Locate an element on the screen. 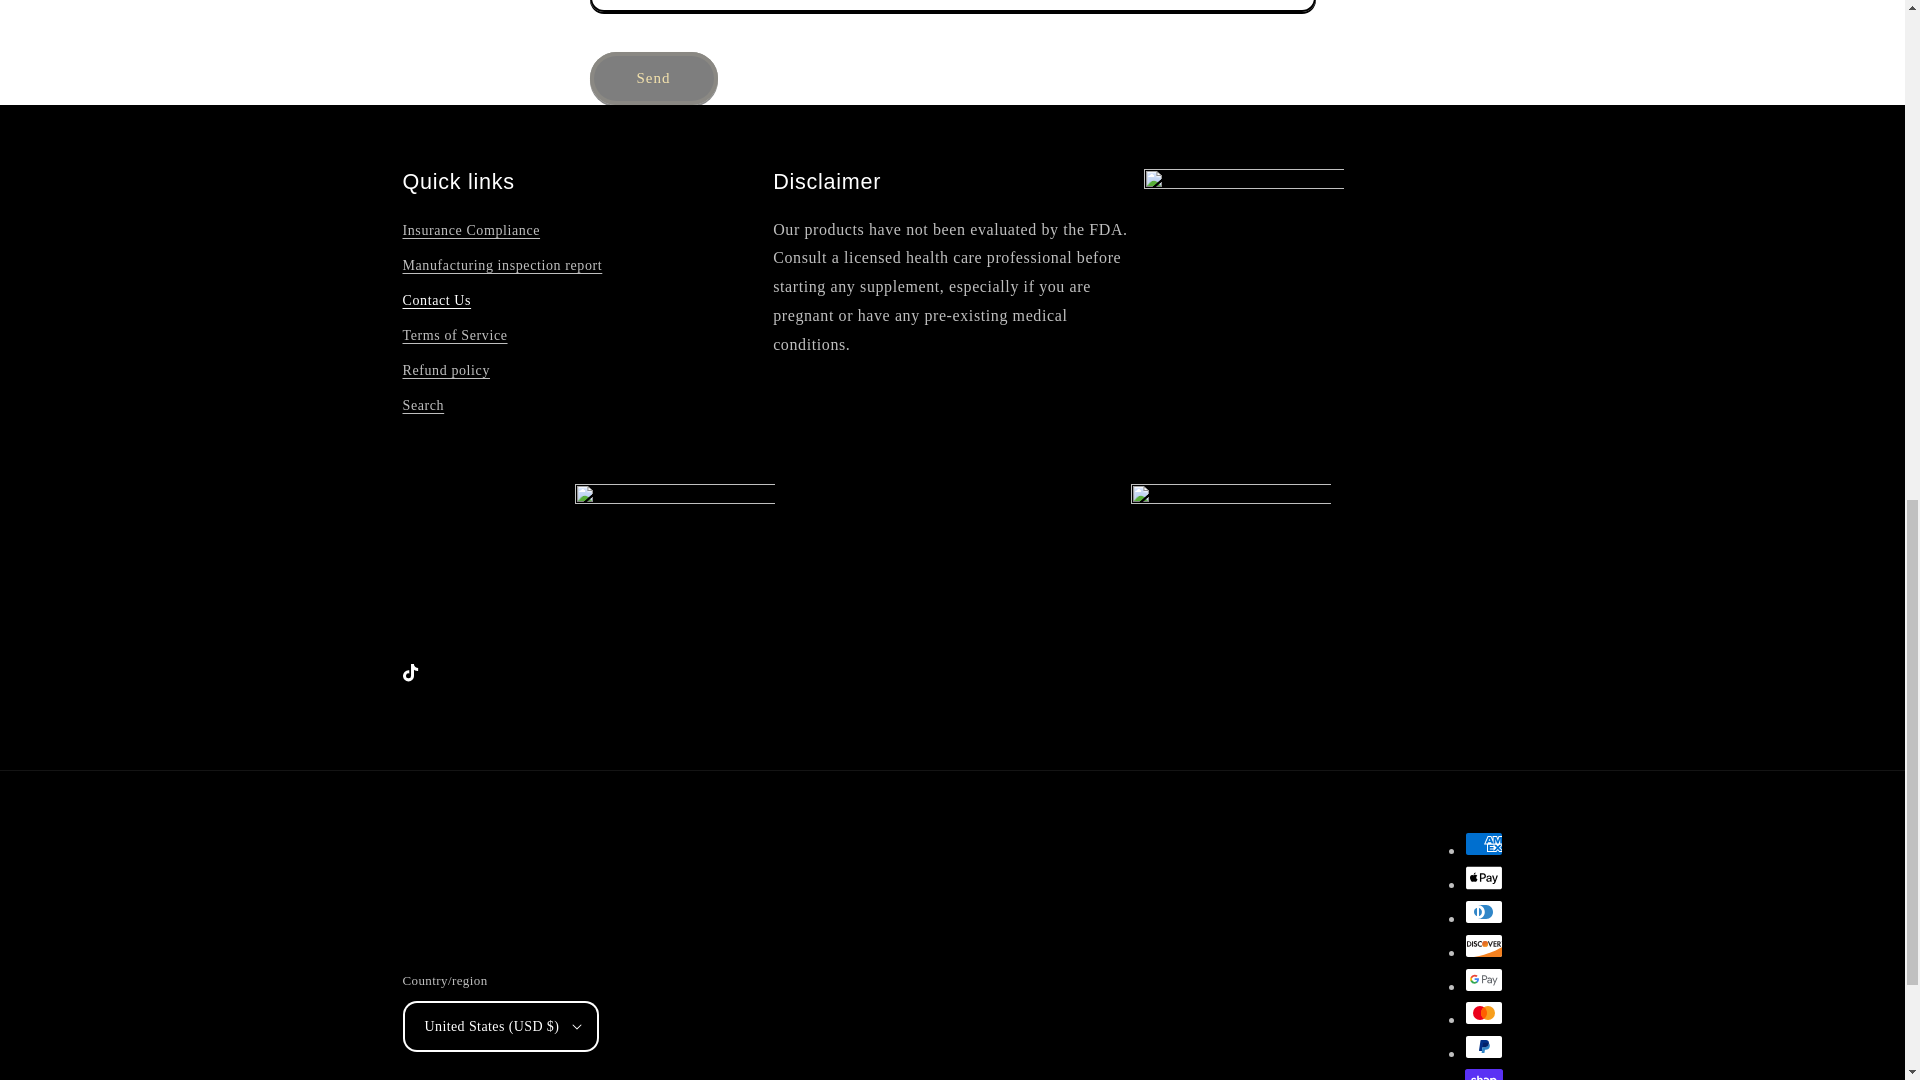 Image resolution: width=1920 pixels, height=1080 pixels. American Express is located at coordinates (1482, 844).